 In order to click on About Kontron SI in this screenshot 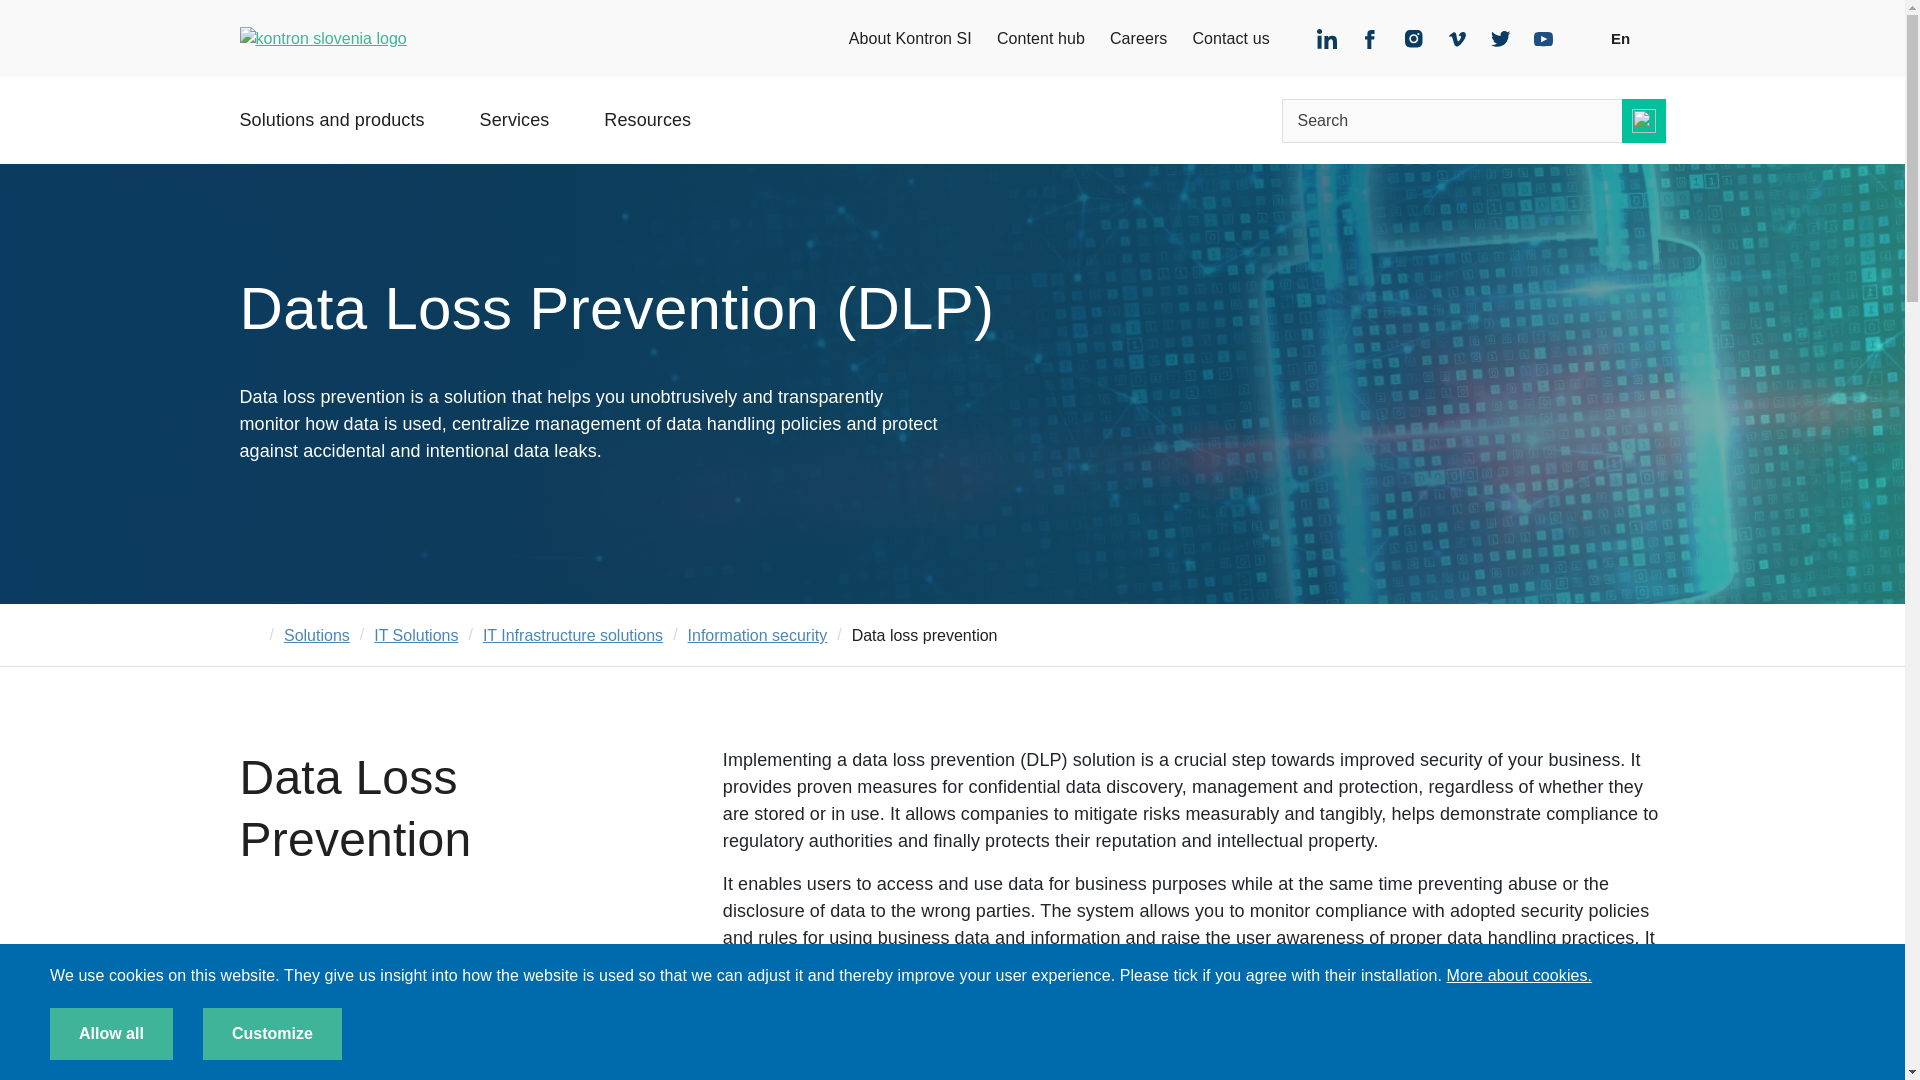, I will do `click(910, 38)`.